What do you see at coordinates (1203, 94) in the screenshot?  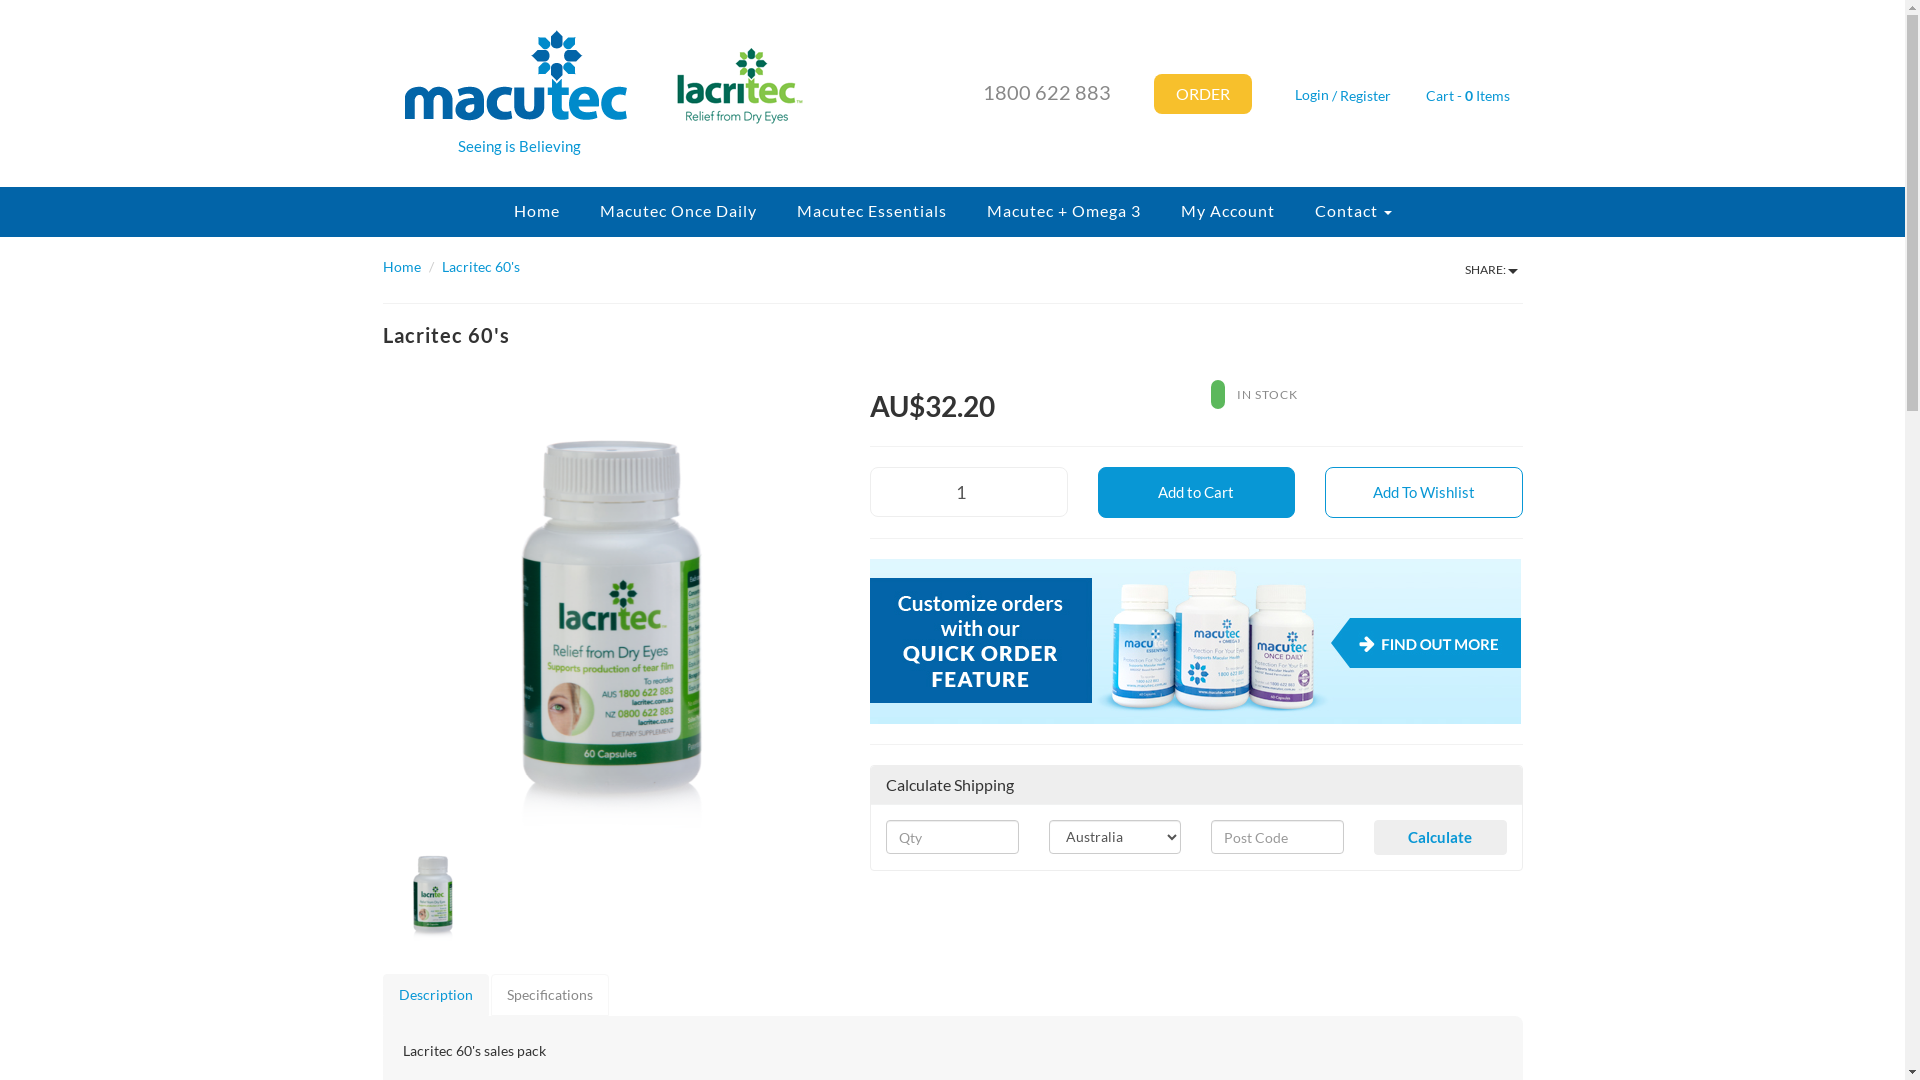 I see `ORDER` at bounding box center [1203, 94].